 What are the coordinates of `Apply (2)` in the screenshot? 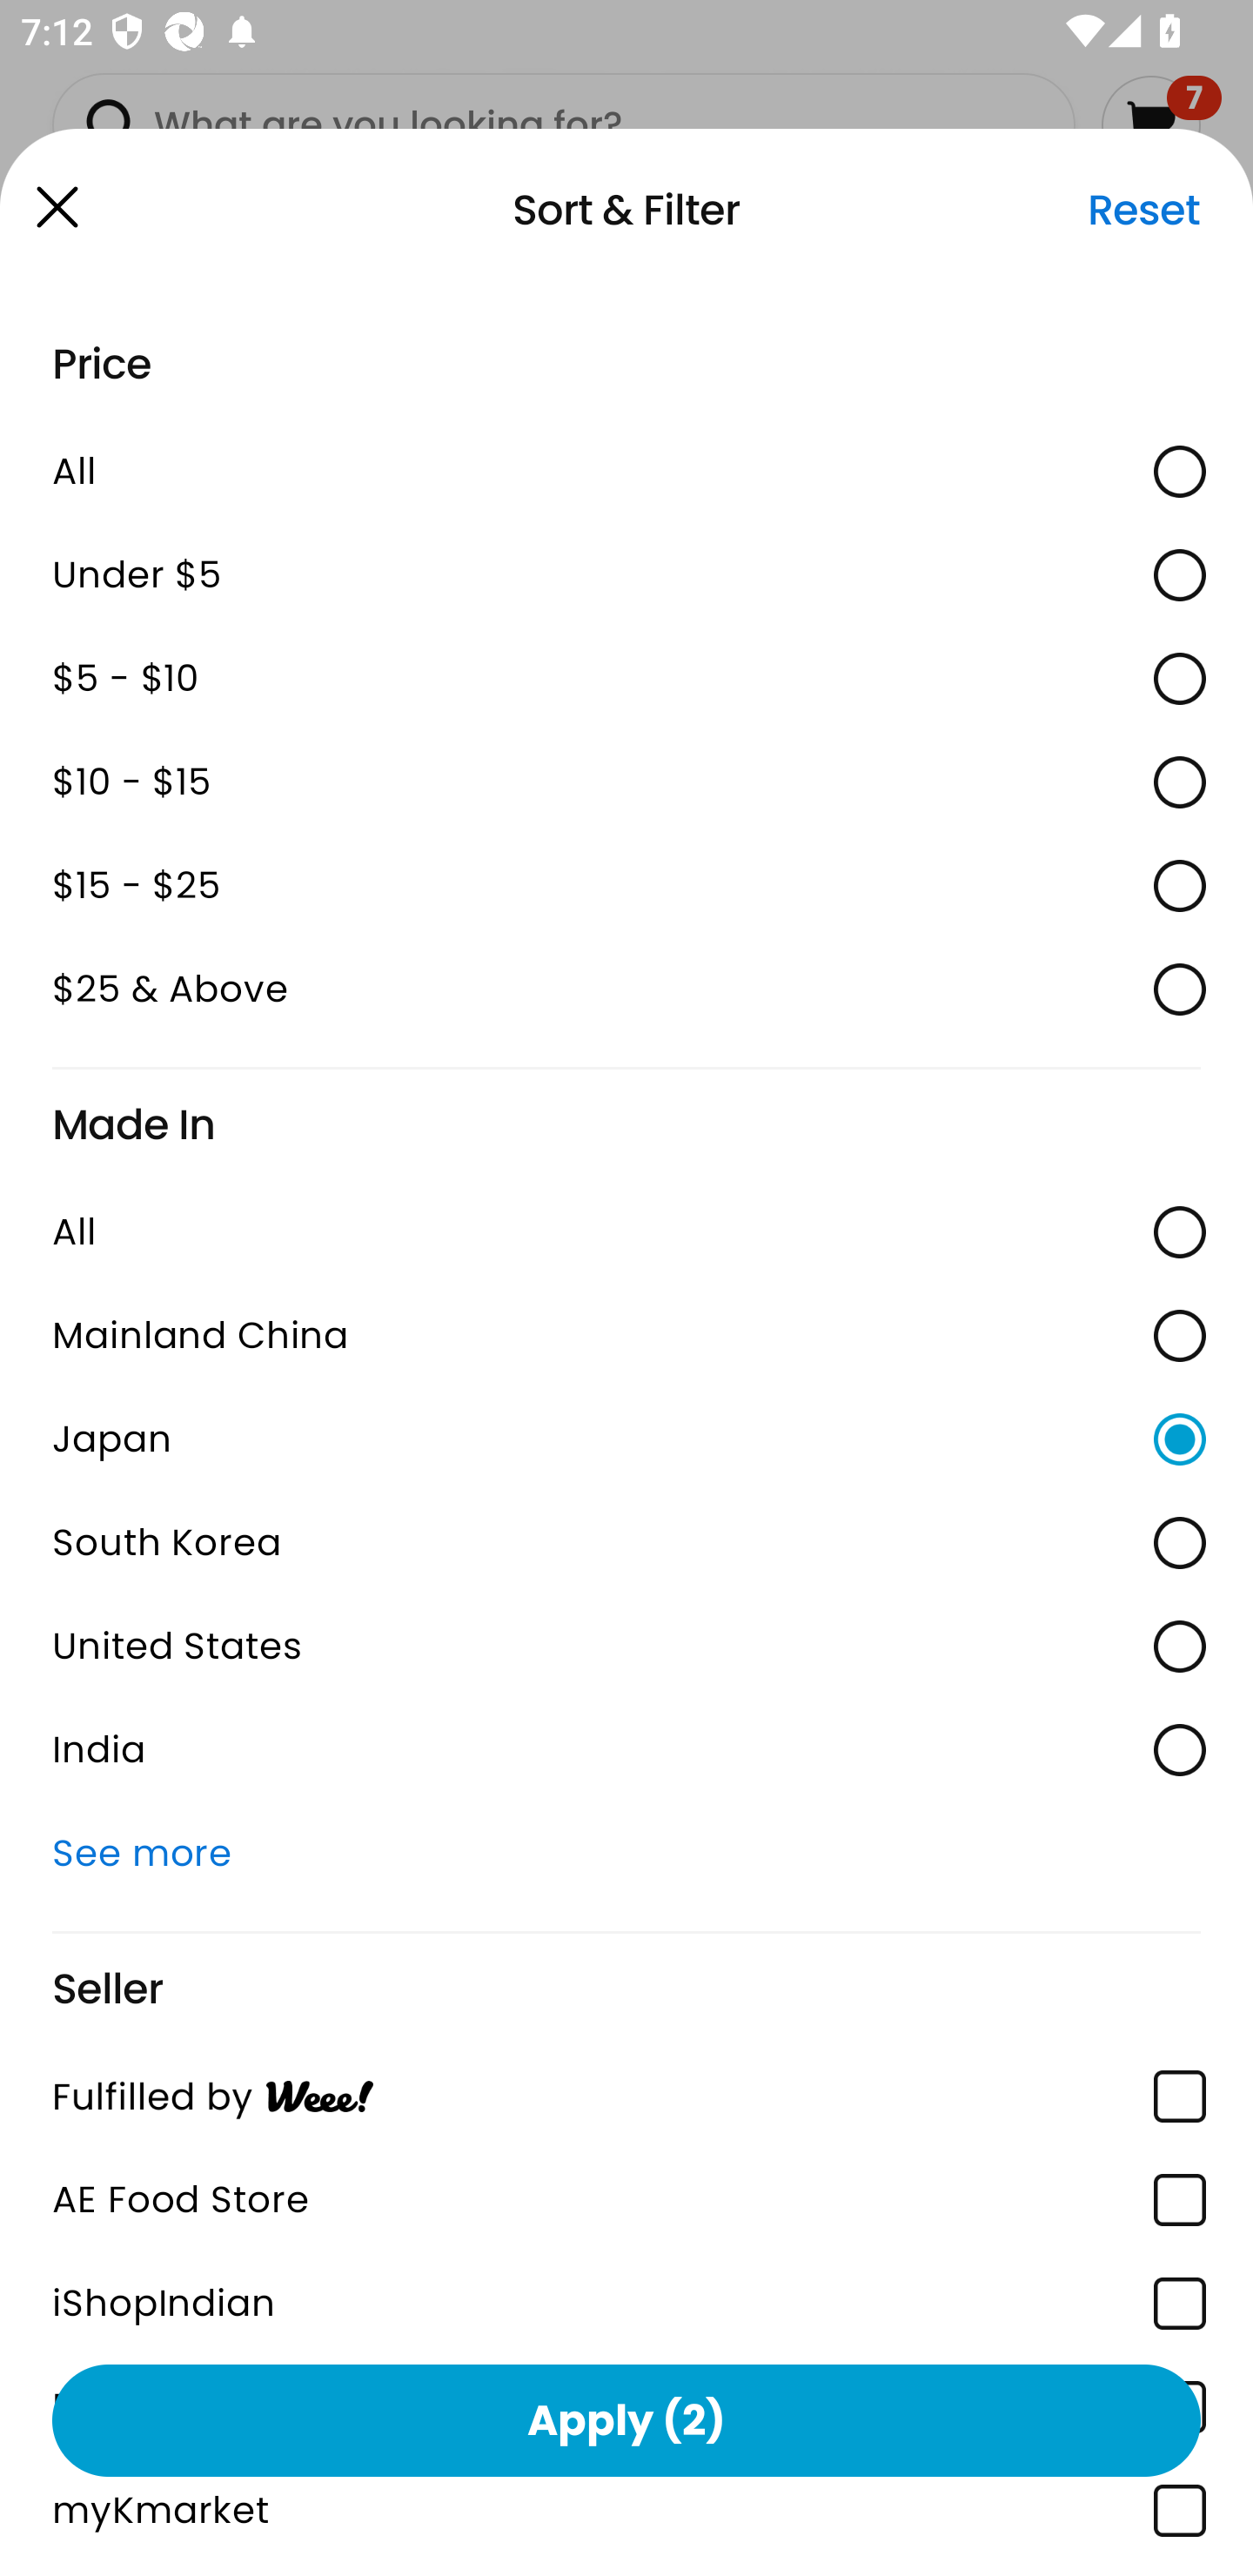 It's located at (626, 2419).